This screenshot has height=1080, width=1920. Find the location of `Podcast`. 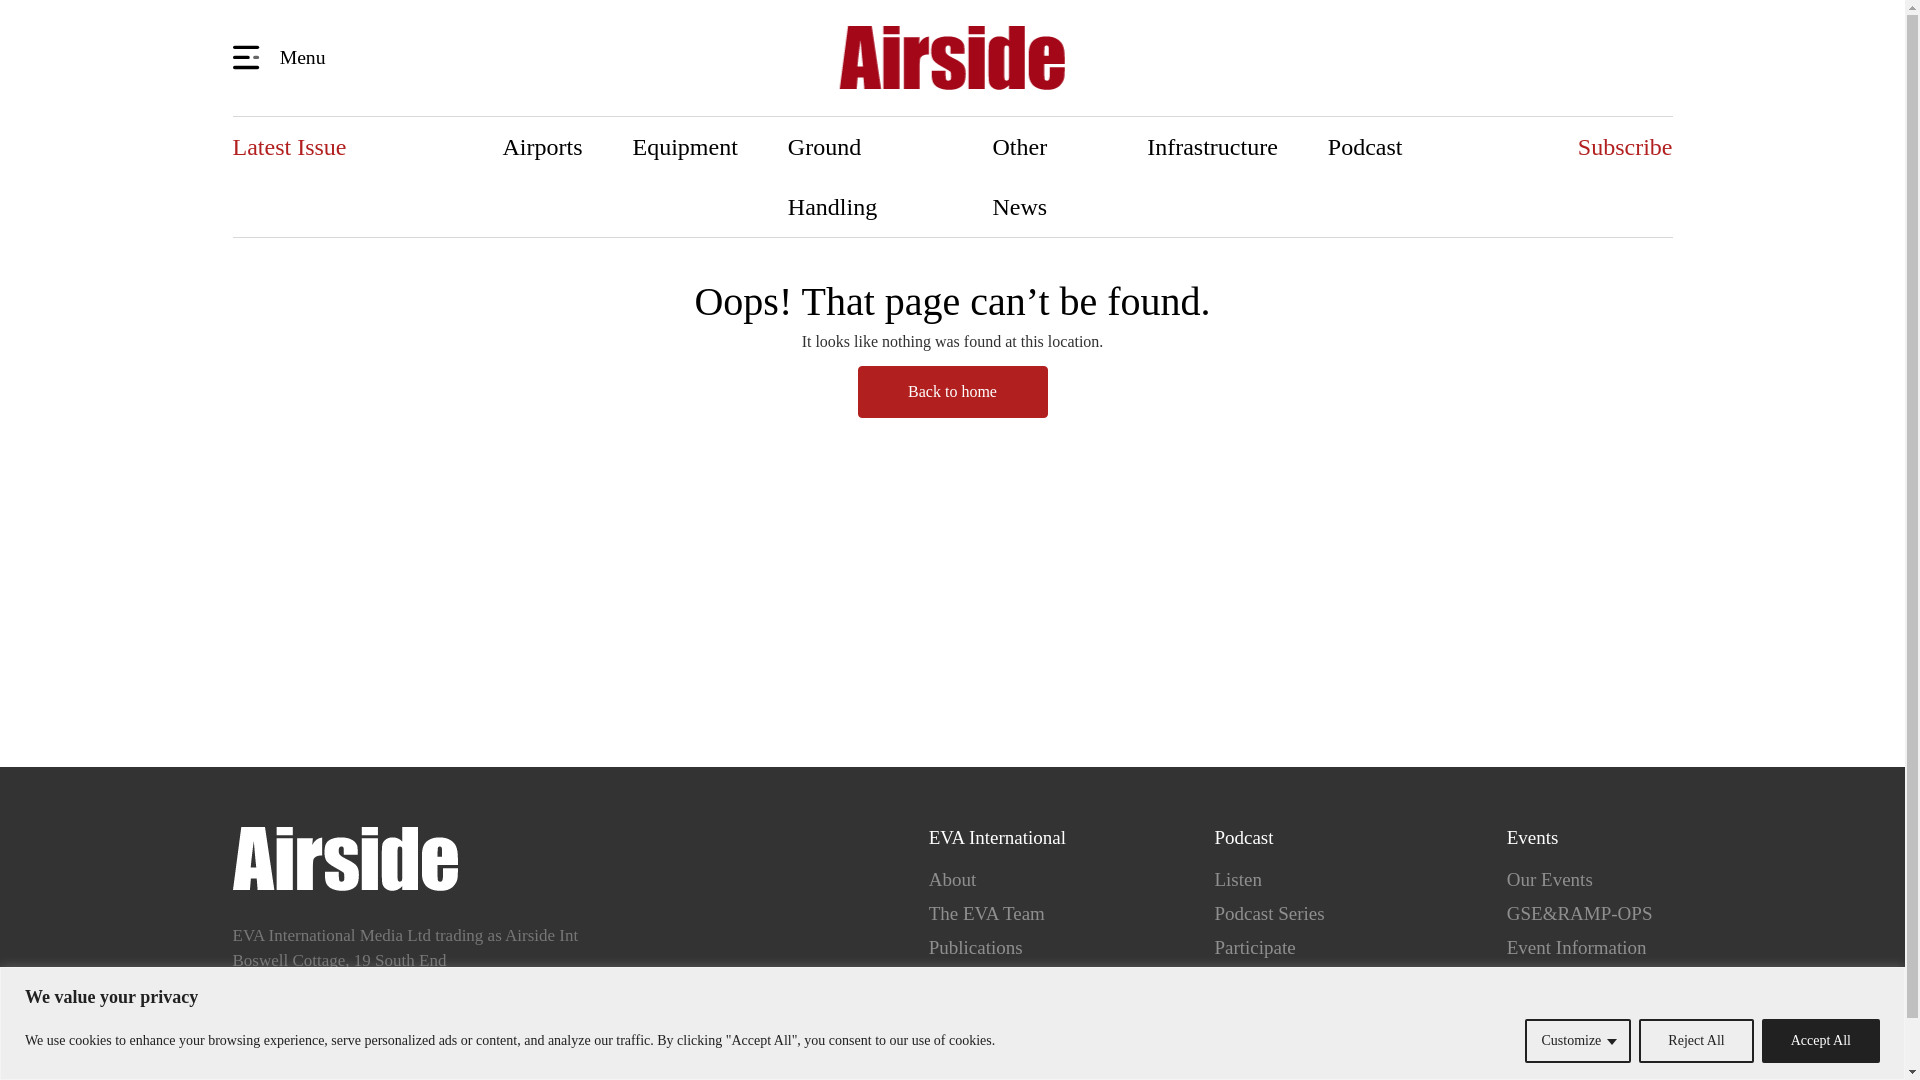

Podcast is located at coordinates (1366, 146).